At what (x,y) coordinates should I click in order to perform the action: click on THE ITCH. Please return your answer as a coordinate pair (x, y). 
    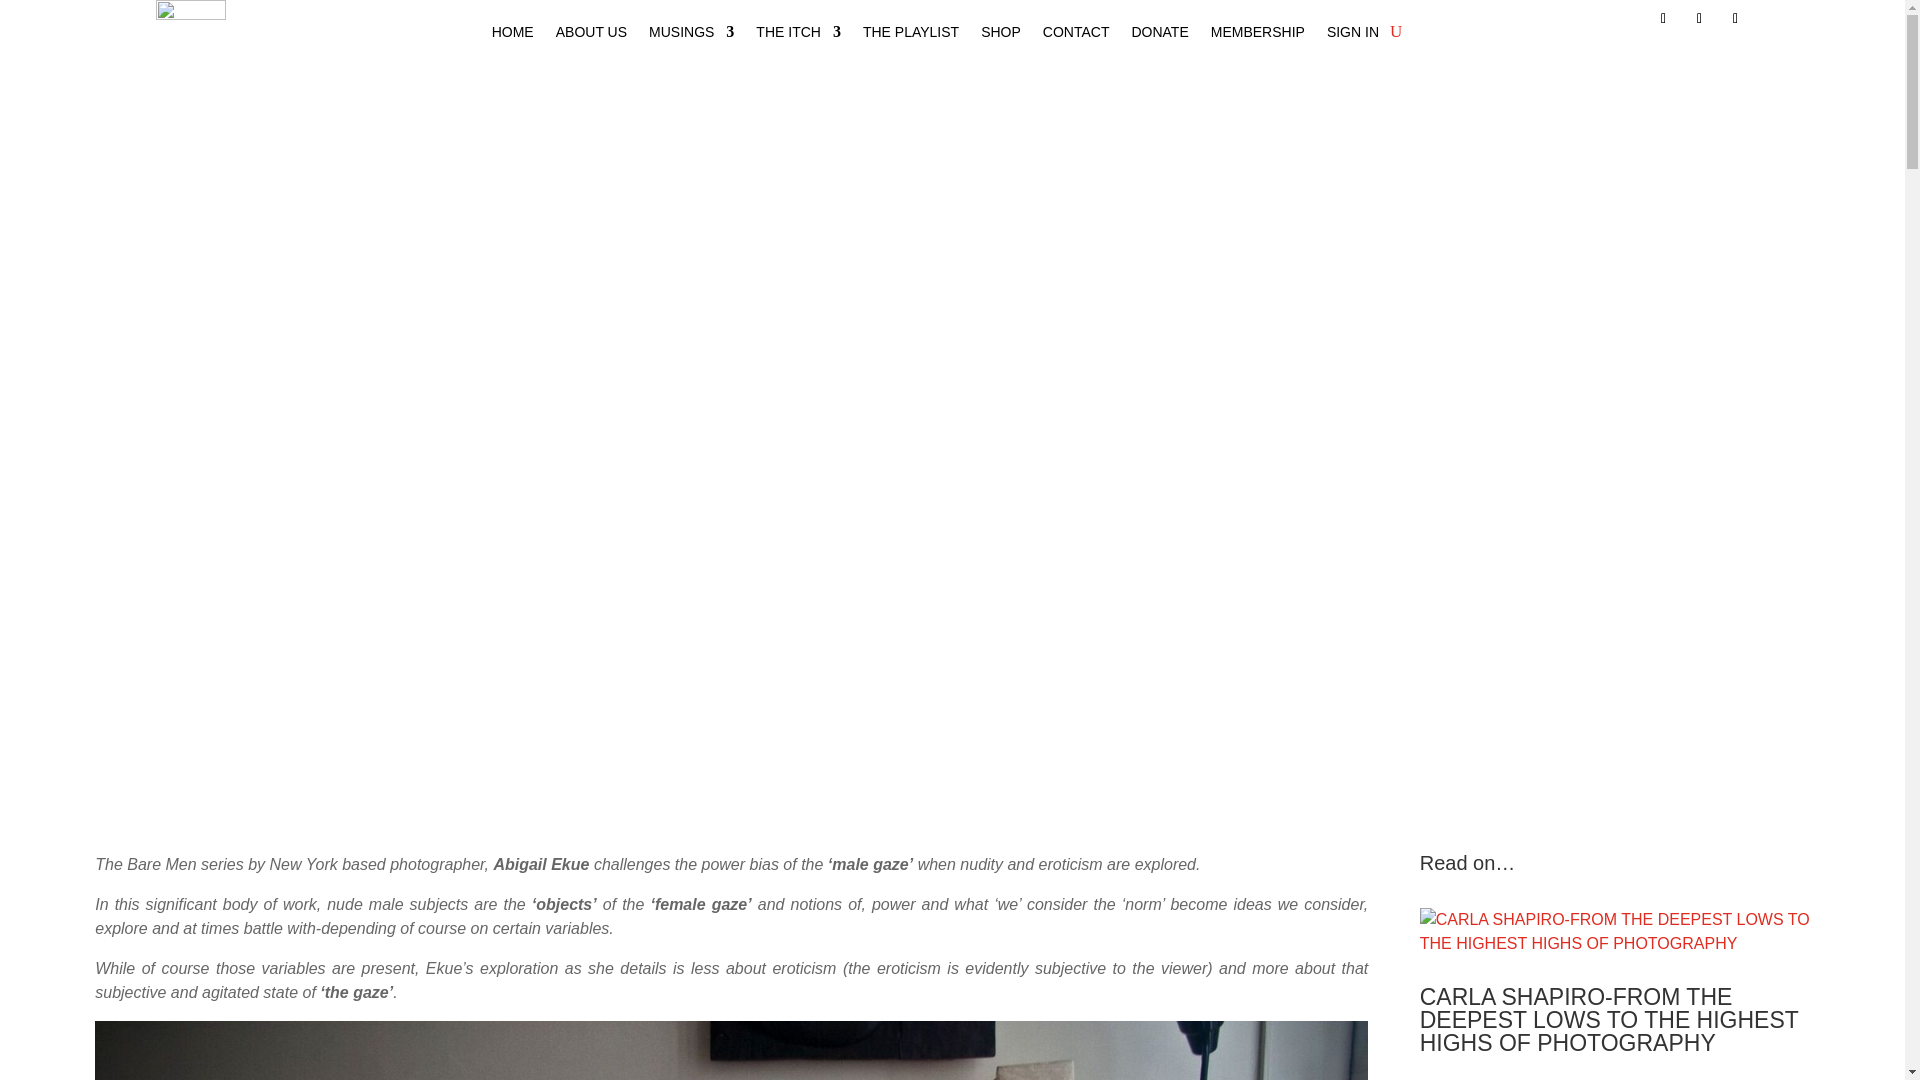
    Looking at the image, I should click on (798, 36).